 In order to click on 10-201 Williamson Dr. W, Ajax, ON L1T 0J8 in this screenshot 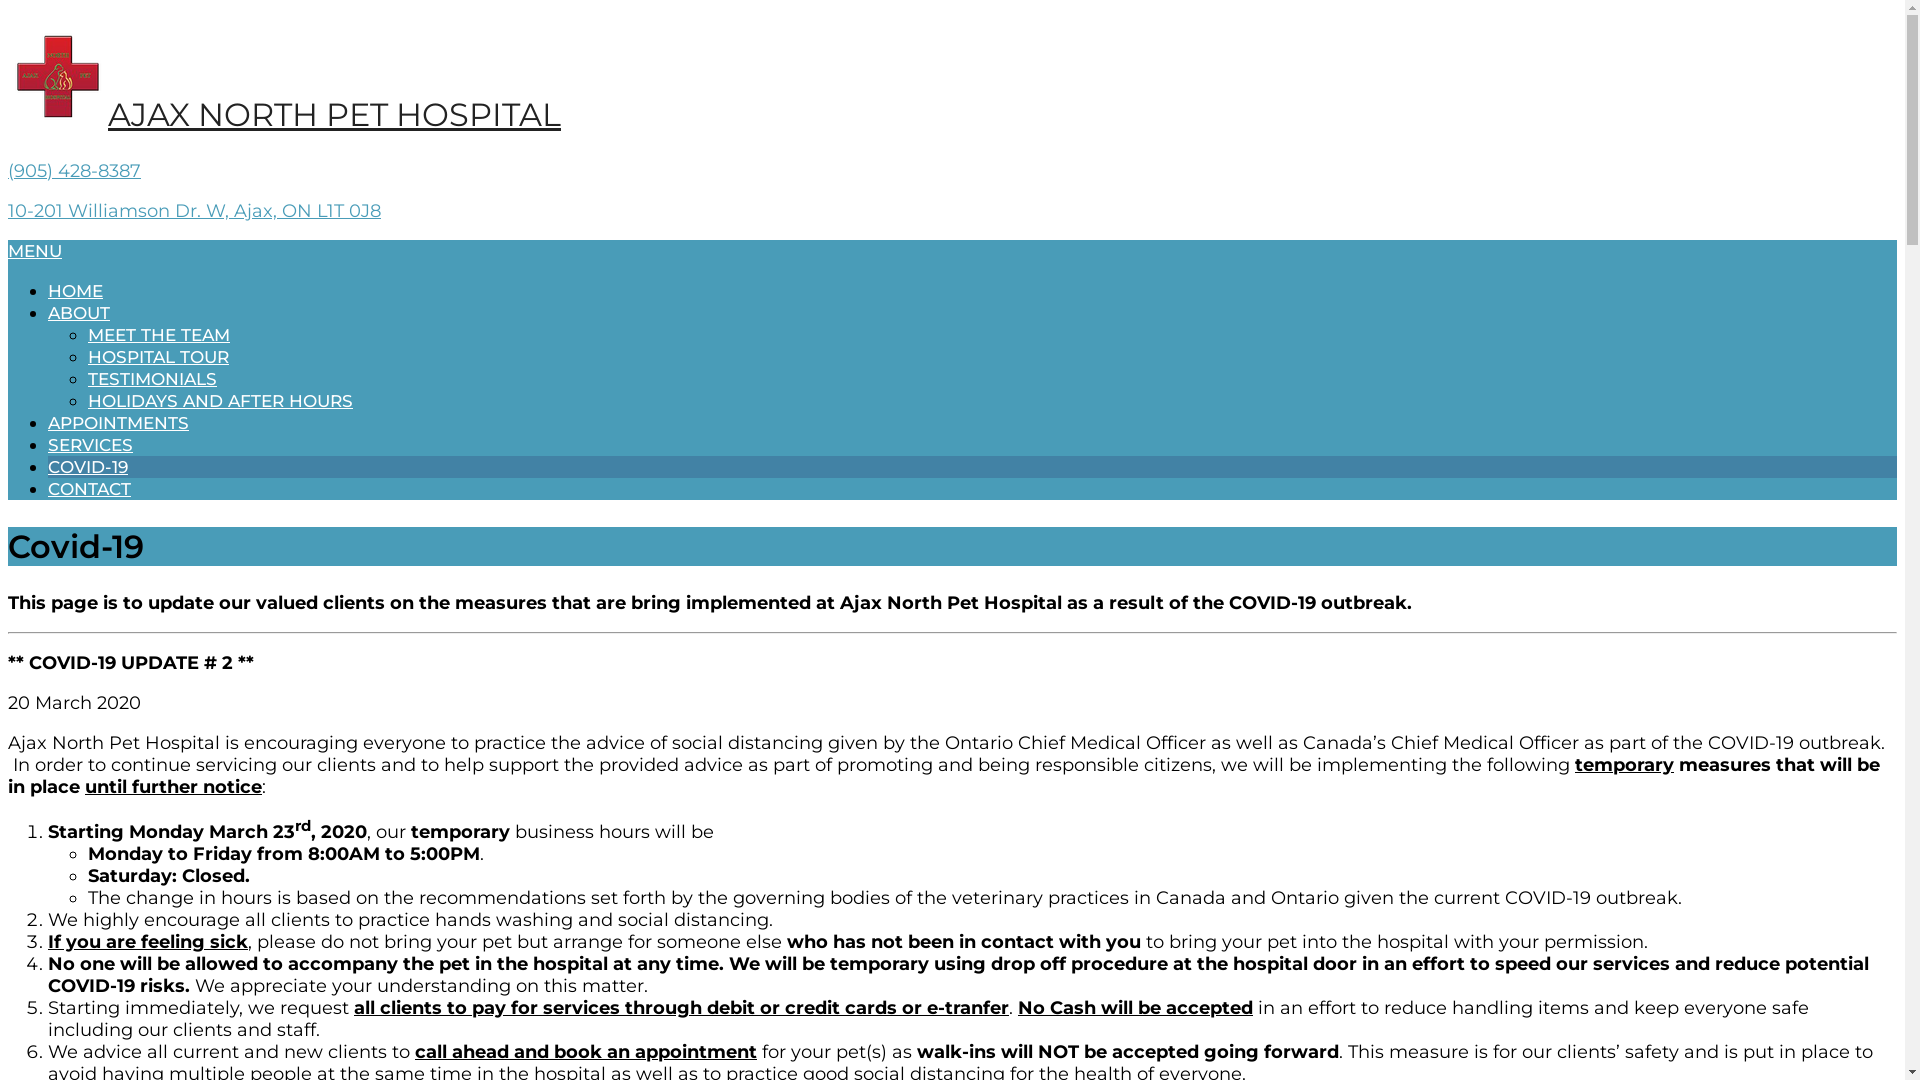, I will do `click(194, 211)`.